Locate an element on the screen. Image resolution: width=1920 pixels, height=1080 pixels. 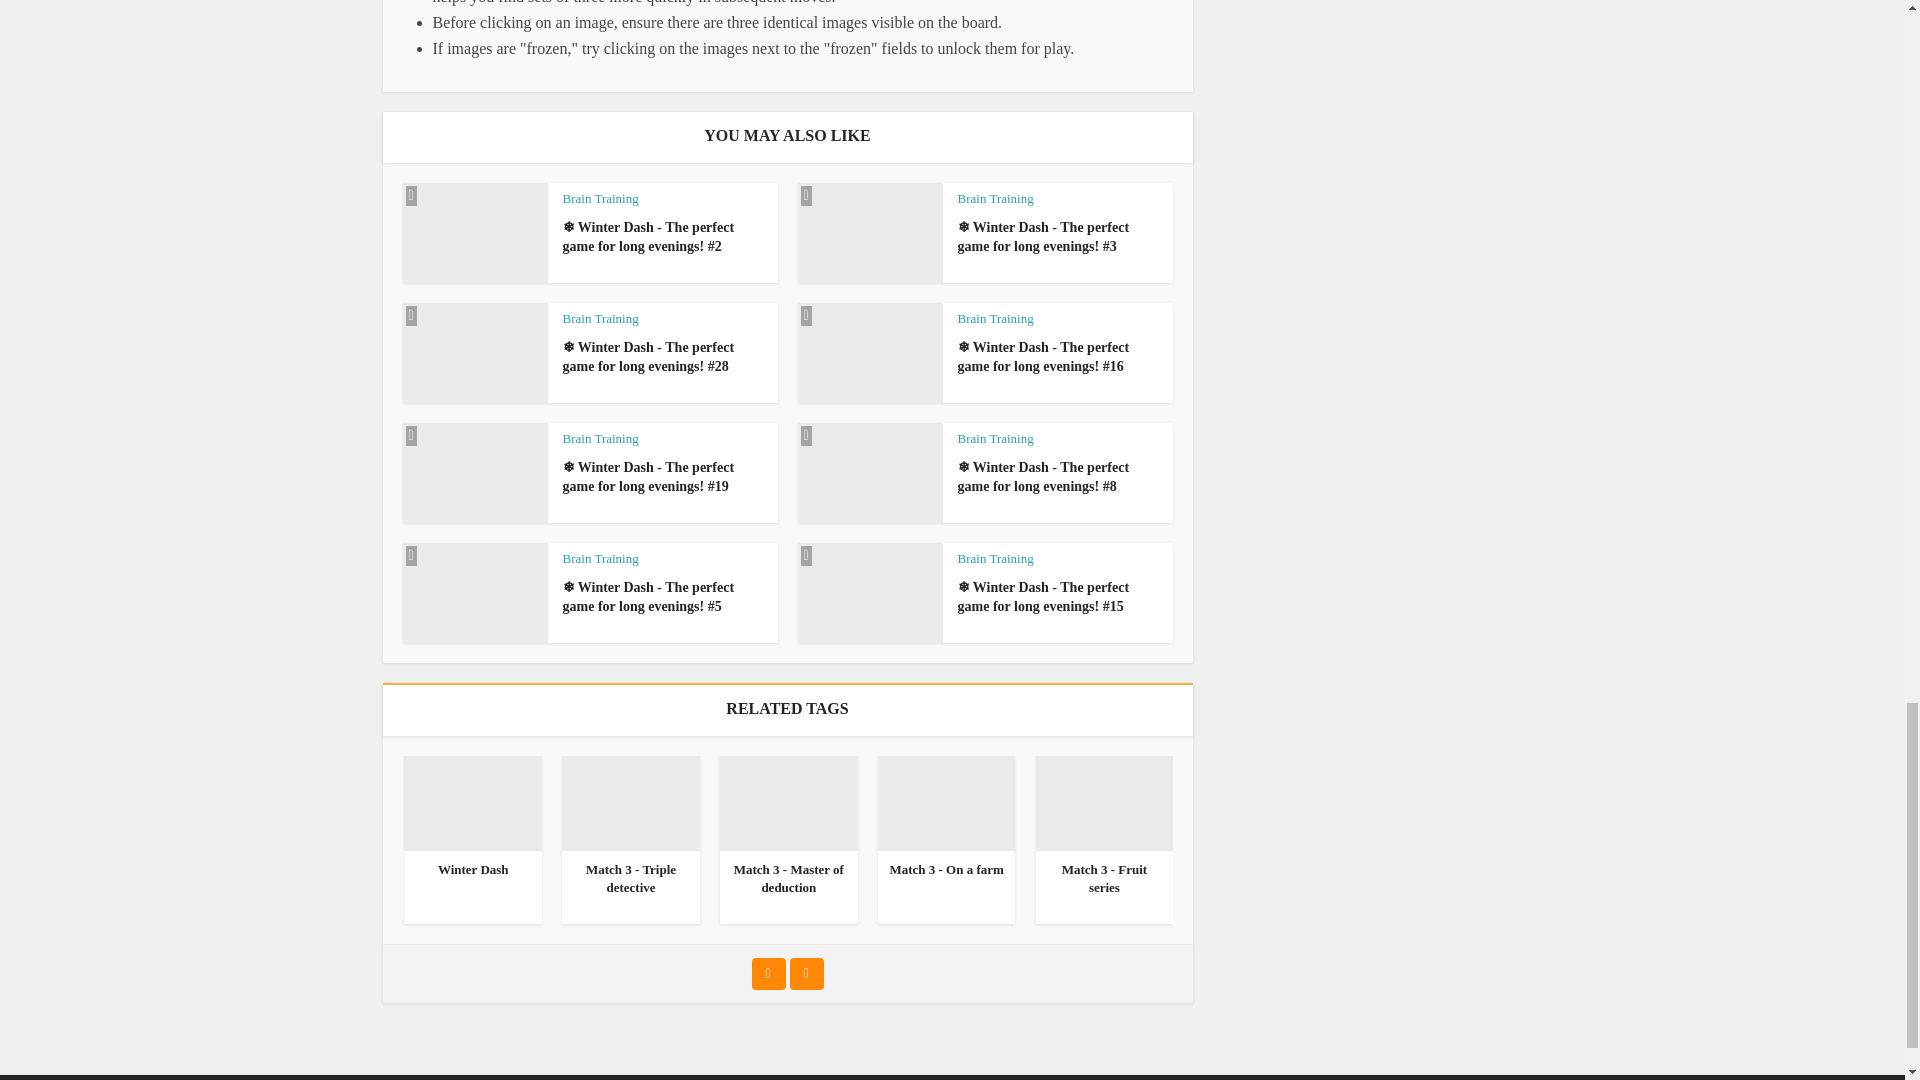
Brain Training is located at coordinates (600, 318).